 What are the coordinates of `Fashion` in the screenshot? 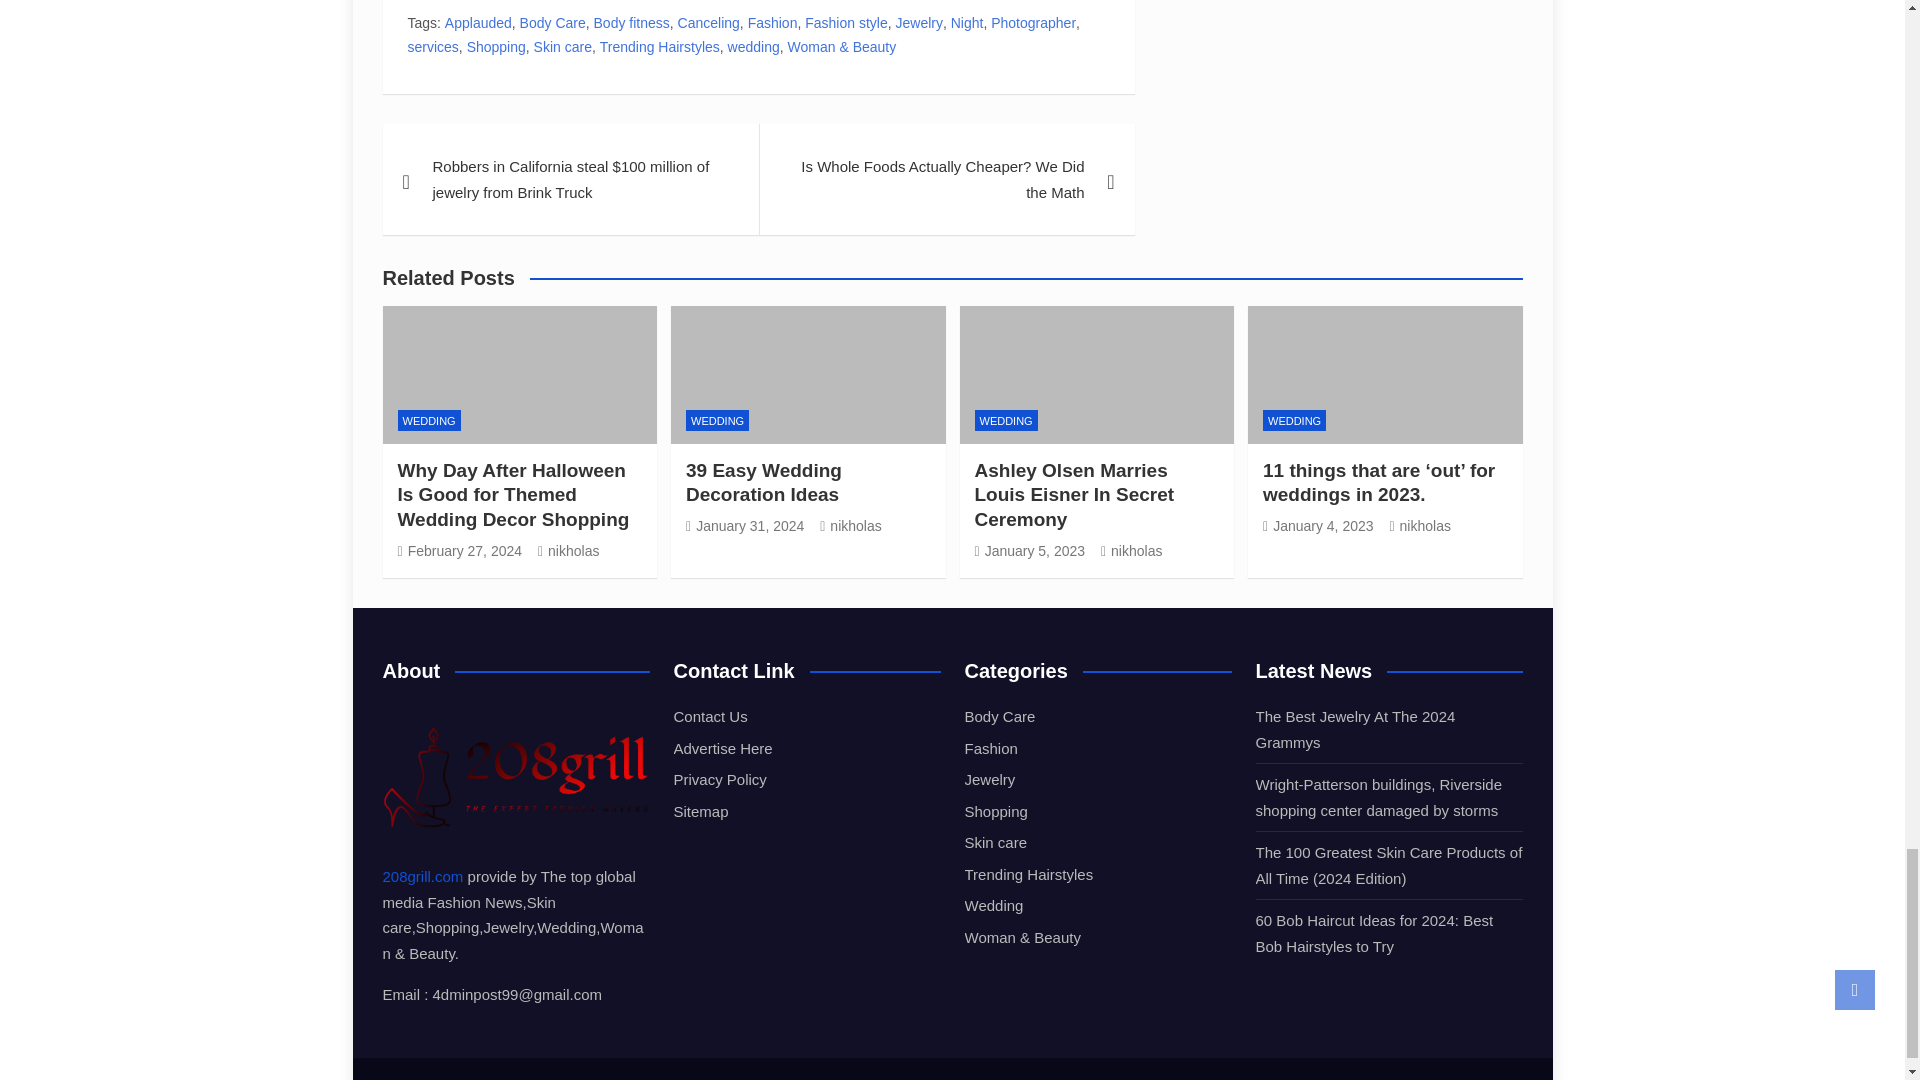 It's located at (773, 23).